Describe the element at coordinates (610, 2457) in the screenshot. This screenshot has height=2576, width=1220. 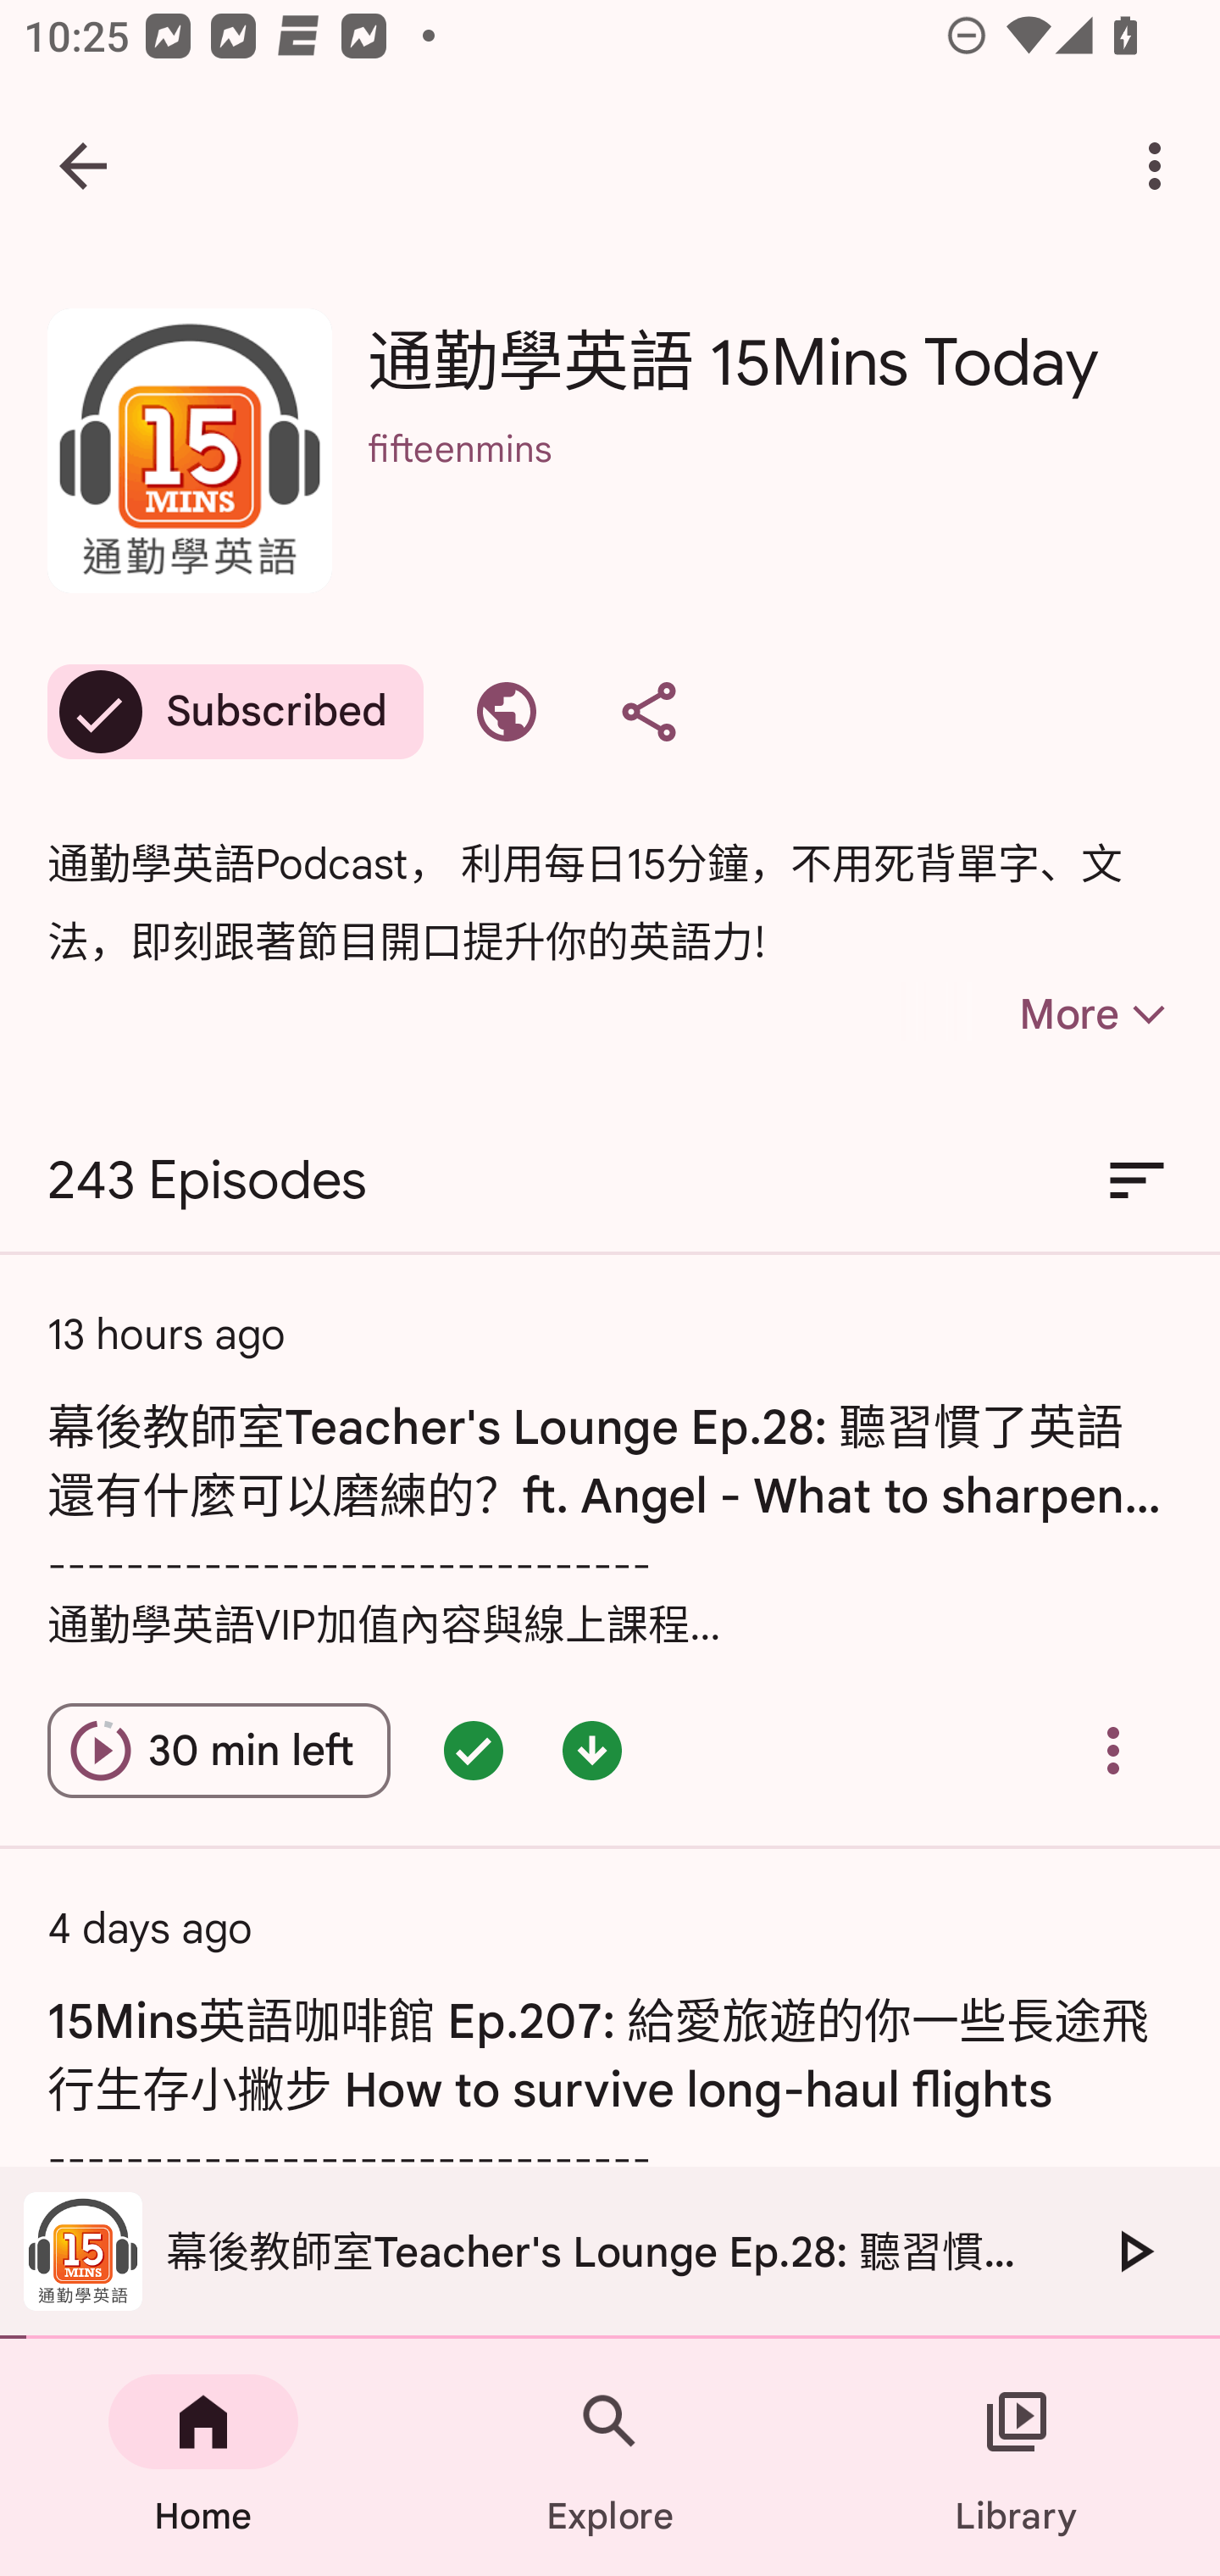
I see `Explore` at that location.